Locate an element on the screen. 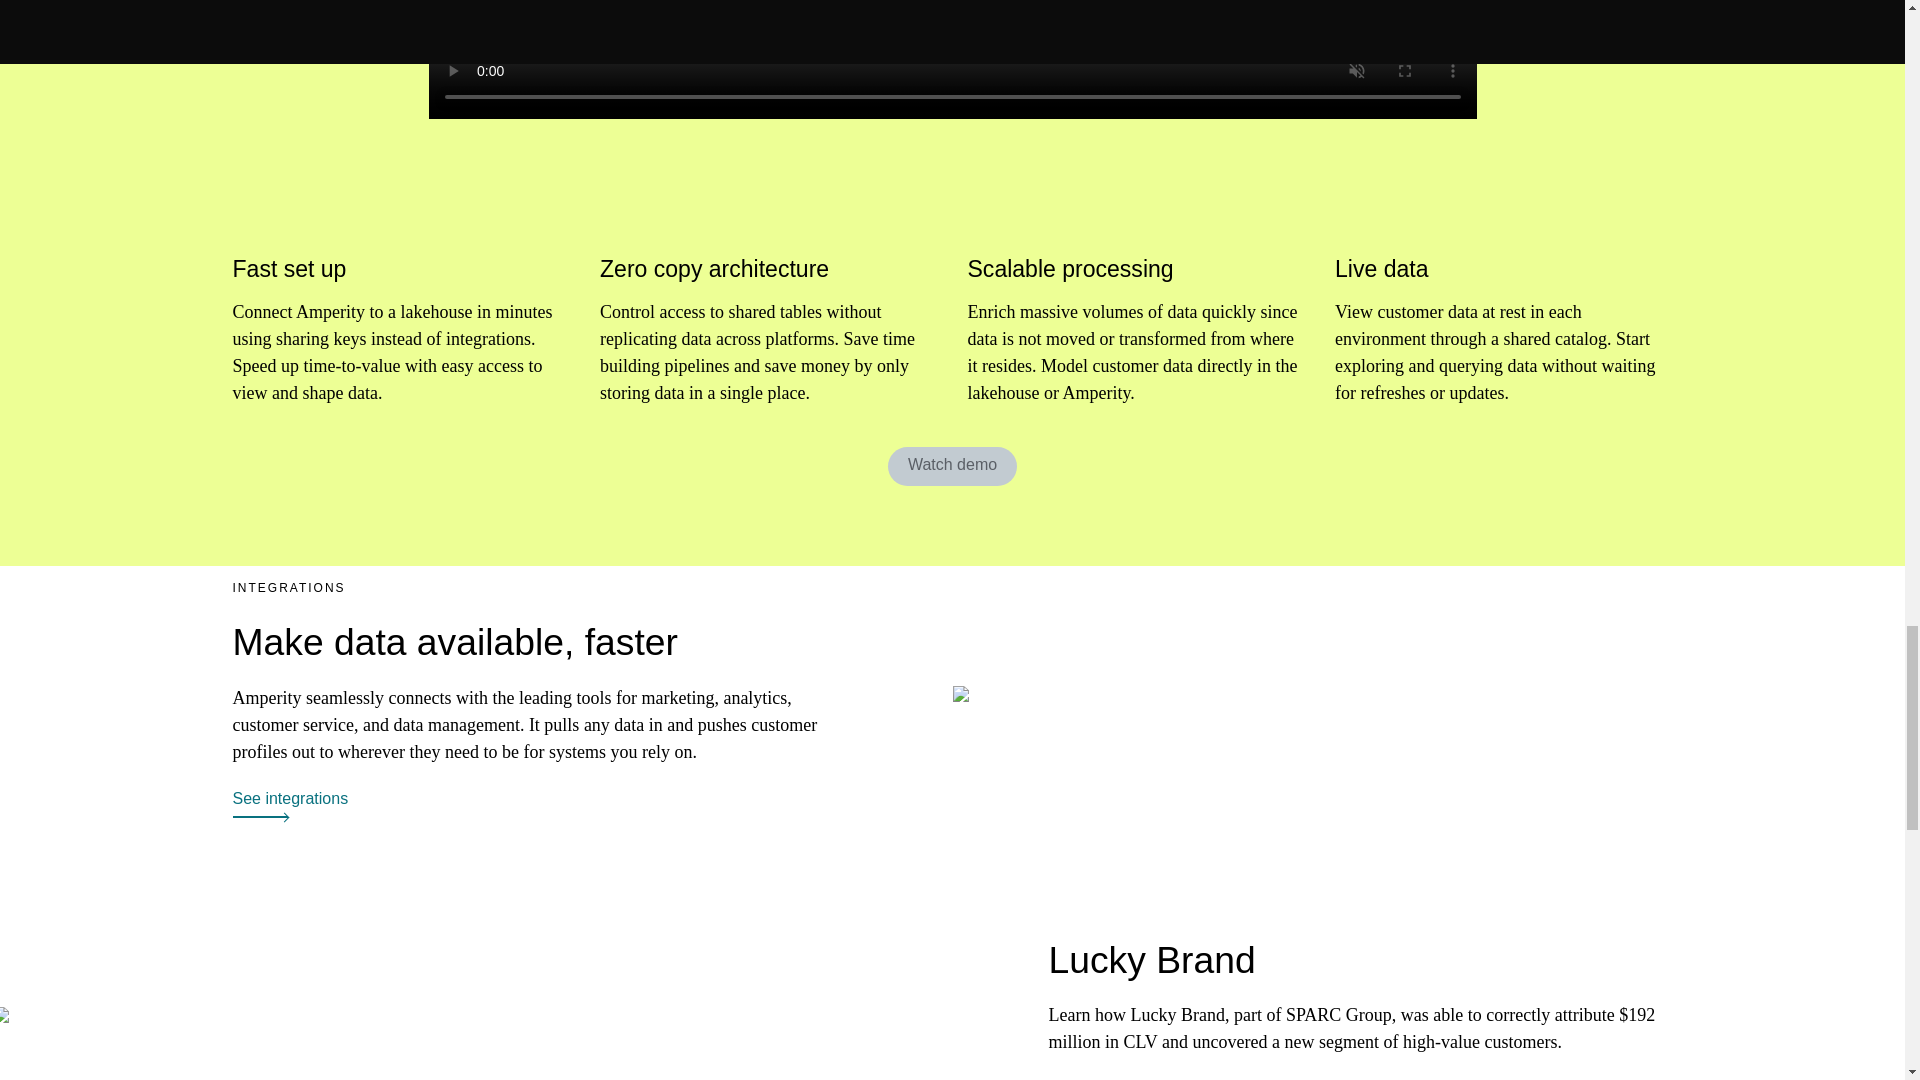 The height and width of the screenshot is (1080, 1920). Watch demo is located at coordinates (952, 466).